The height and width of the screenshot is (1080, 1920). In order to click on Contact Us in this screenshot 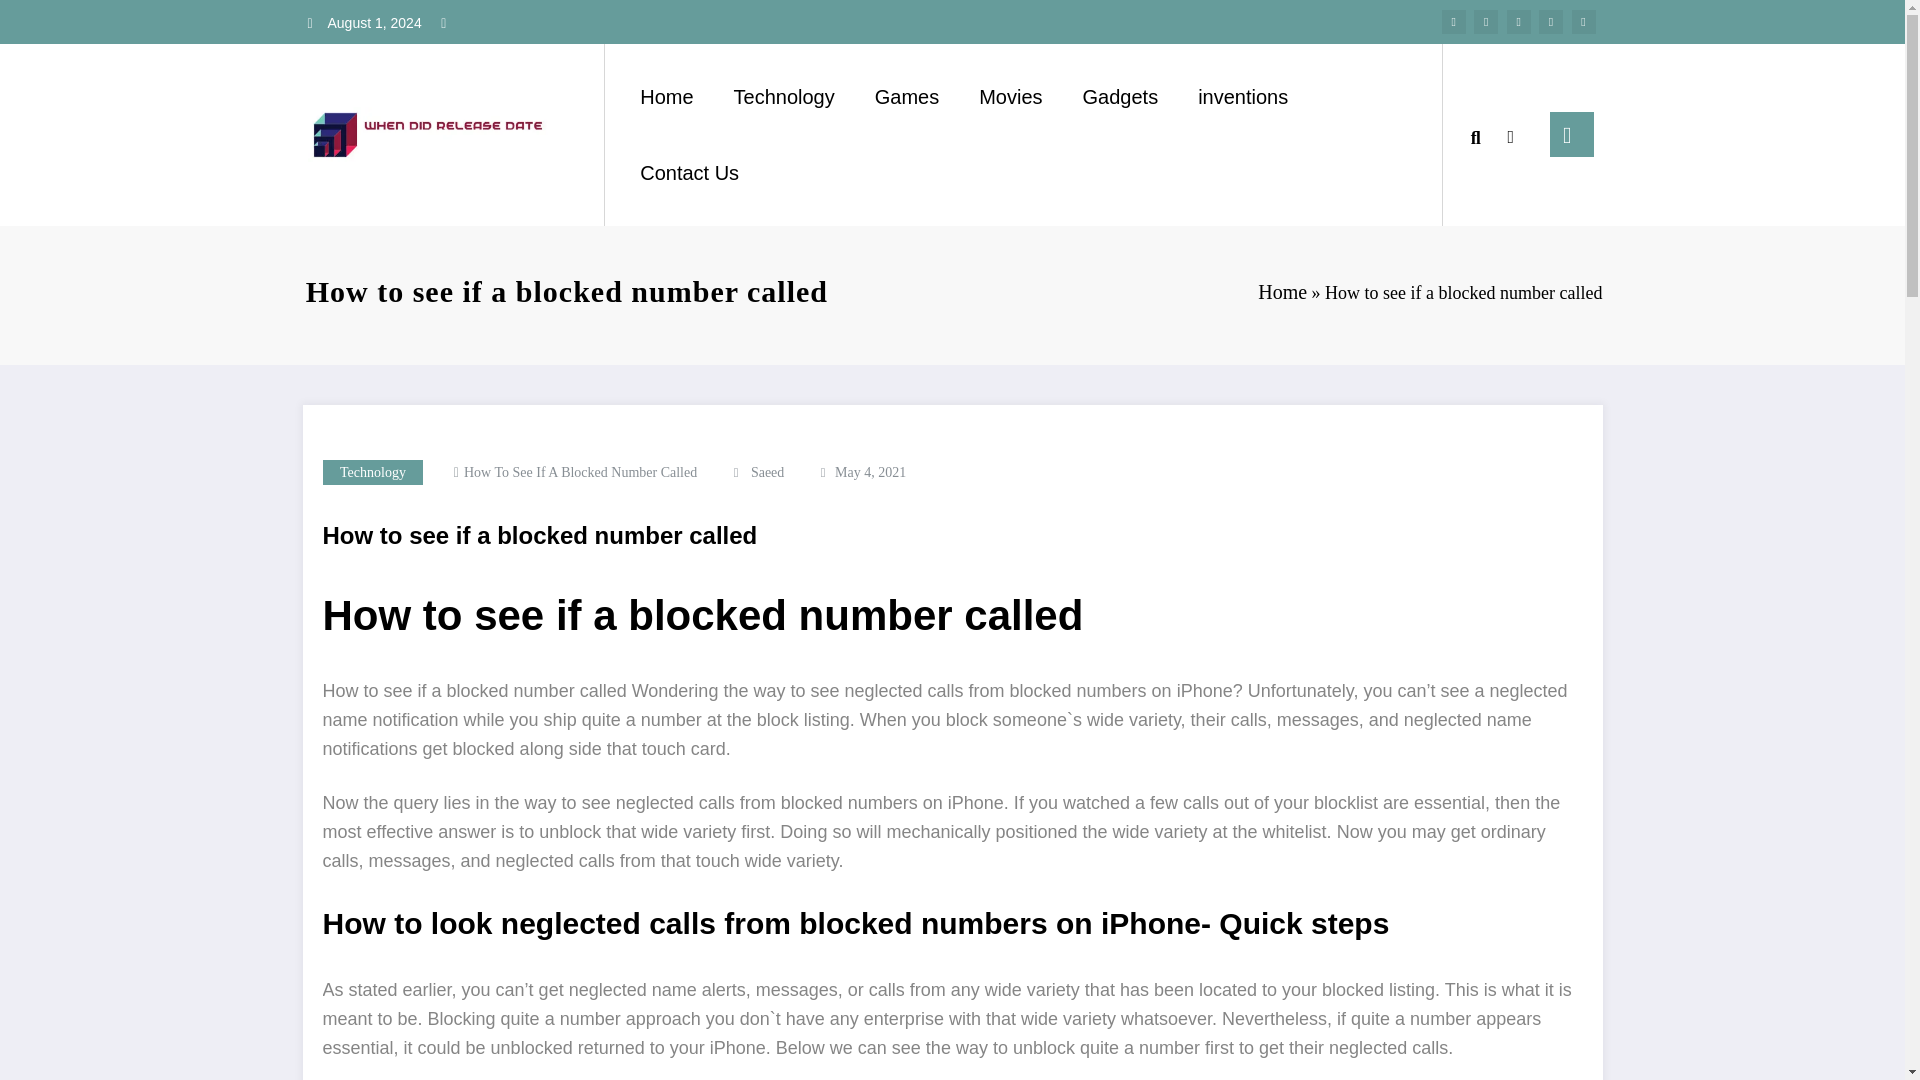, I will do `click(689, 173)`.